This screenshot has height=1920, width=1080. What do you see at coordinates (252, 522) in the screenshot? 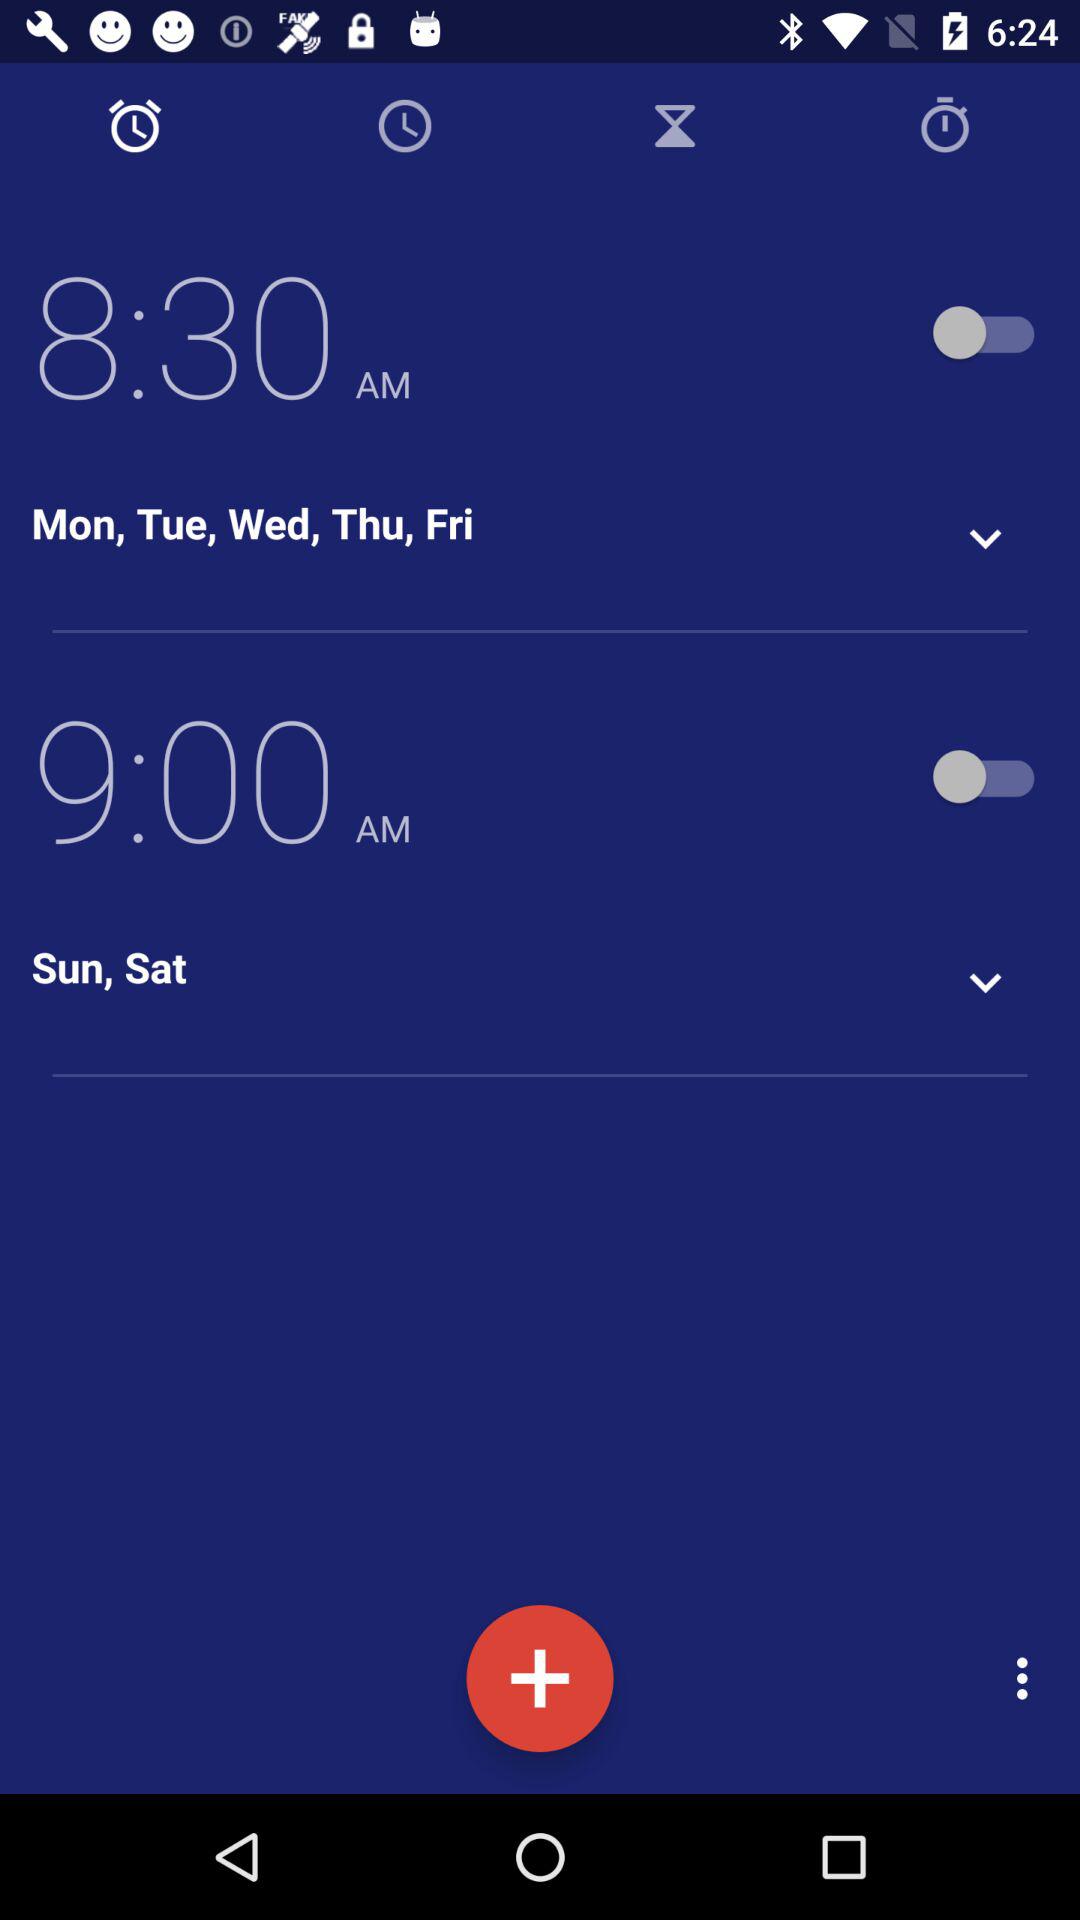
I see `swipe to mon tue wed` at bounding box center [252, 522].